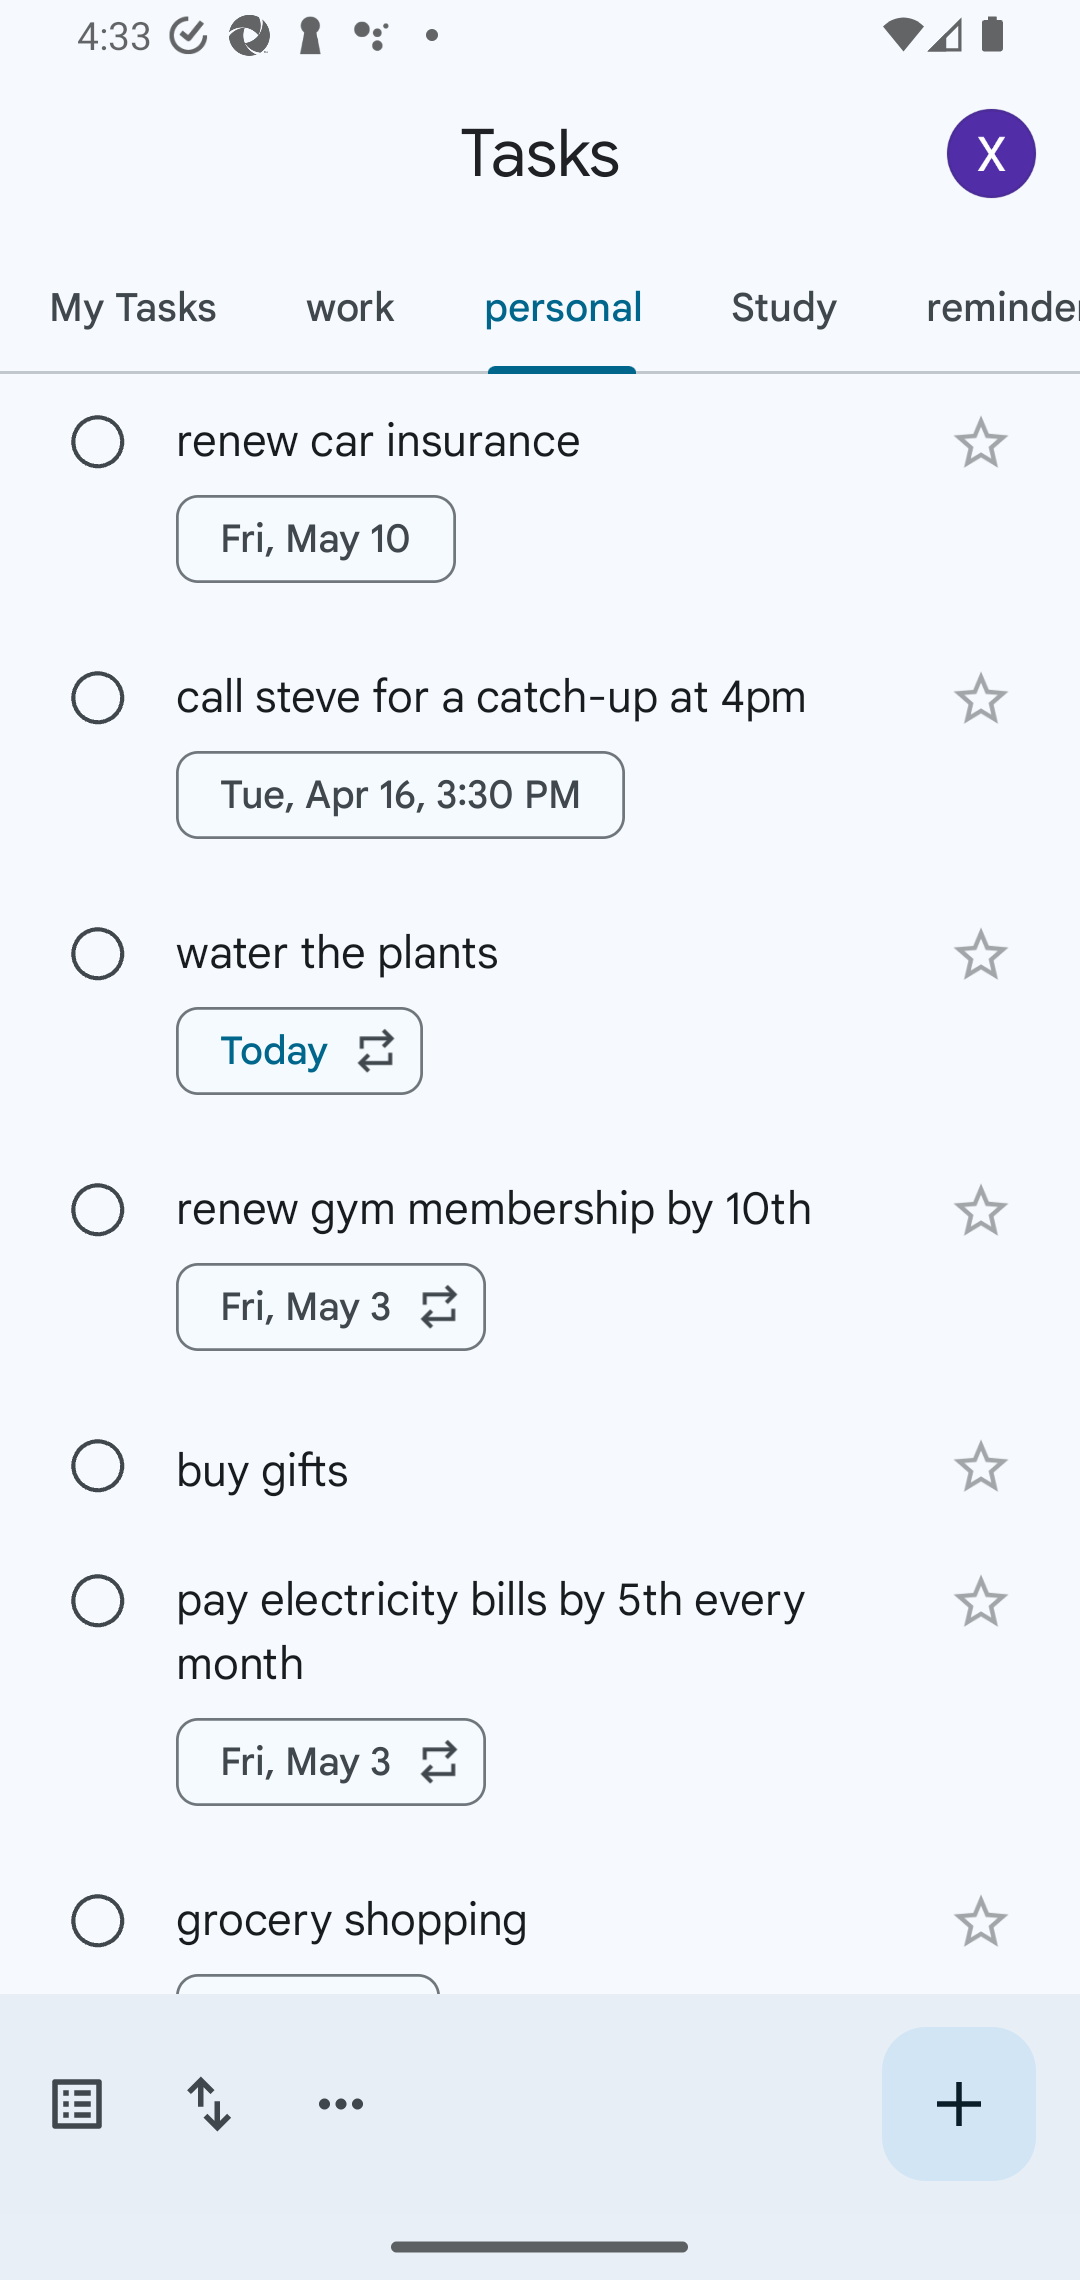 The width and height of the screenshot is (1080, 2280). Describe the element at coordinates (300, 1050) in the screenshot. I see `Today` at that location.